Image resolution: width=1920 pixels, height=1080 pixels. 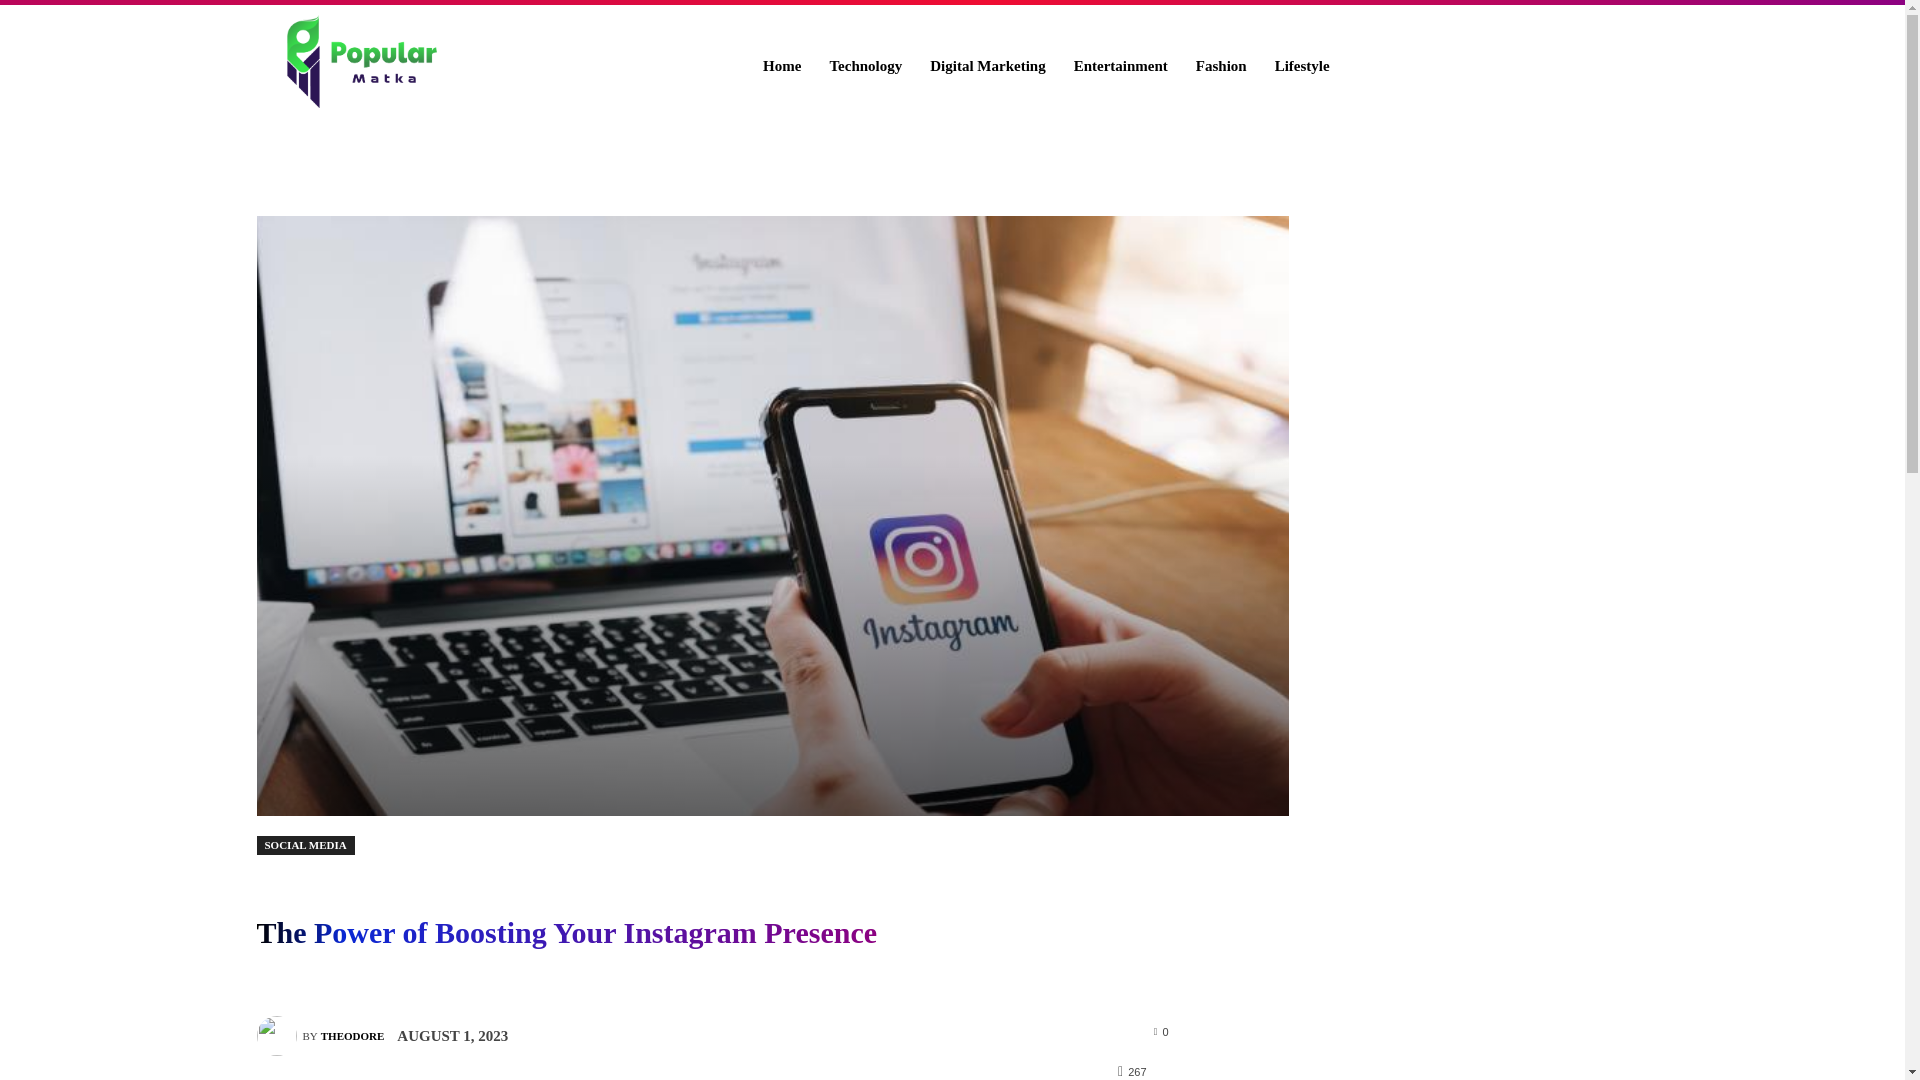 What do you see at coordinates (1161, 1030) in the screenshot?
I see `0` at bounding box center [1161, 1030].